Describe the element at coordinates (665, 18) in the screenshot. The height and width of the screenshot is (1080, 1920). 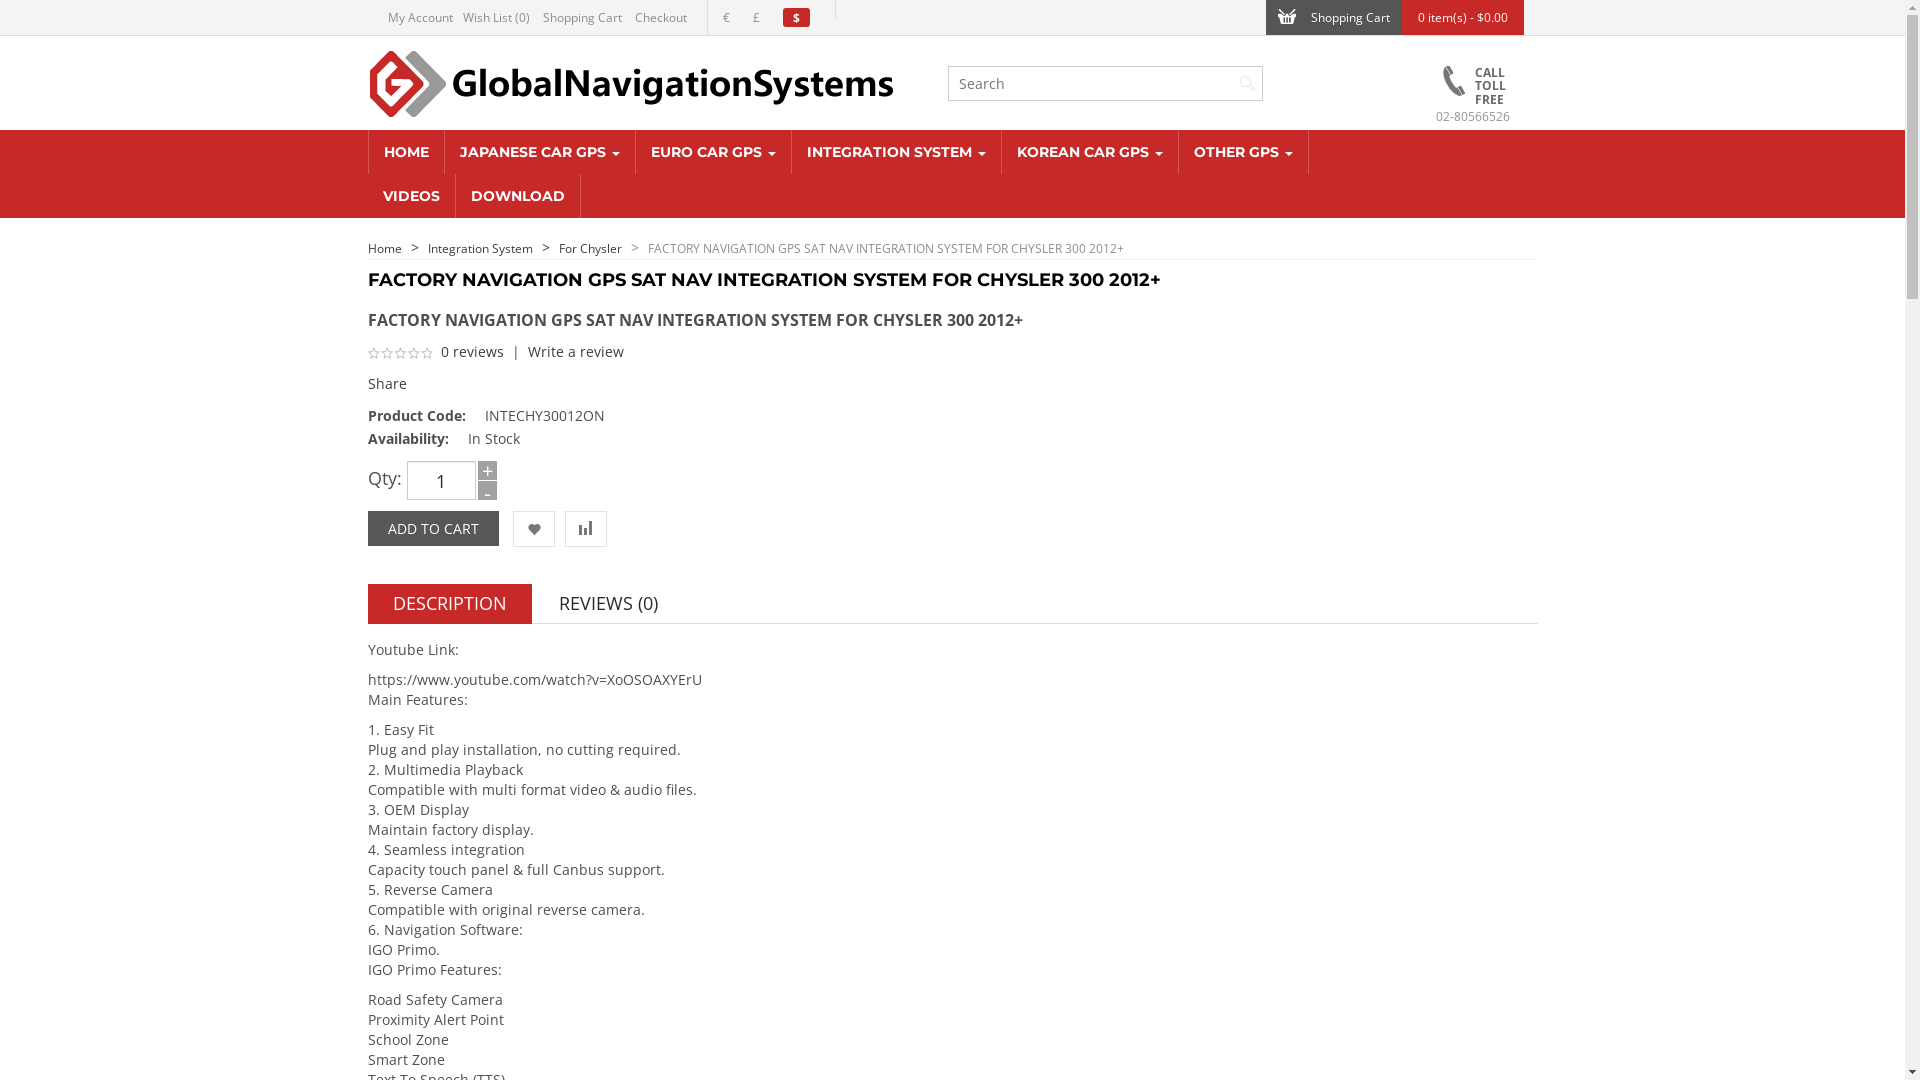
I see `Checkout` at that location.